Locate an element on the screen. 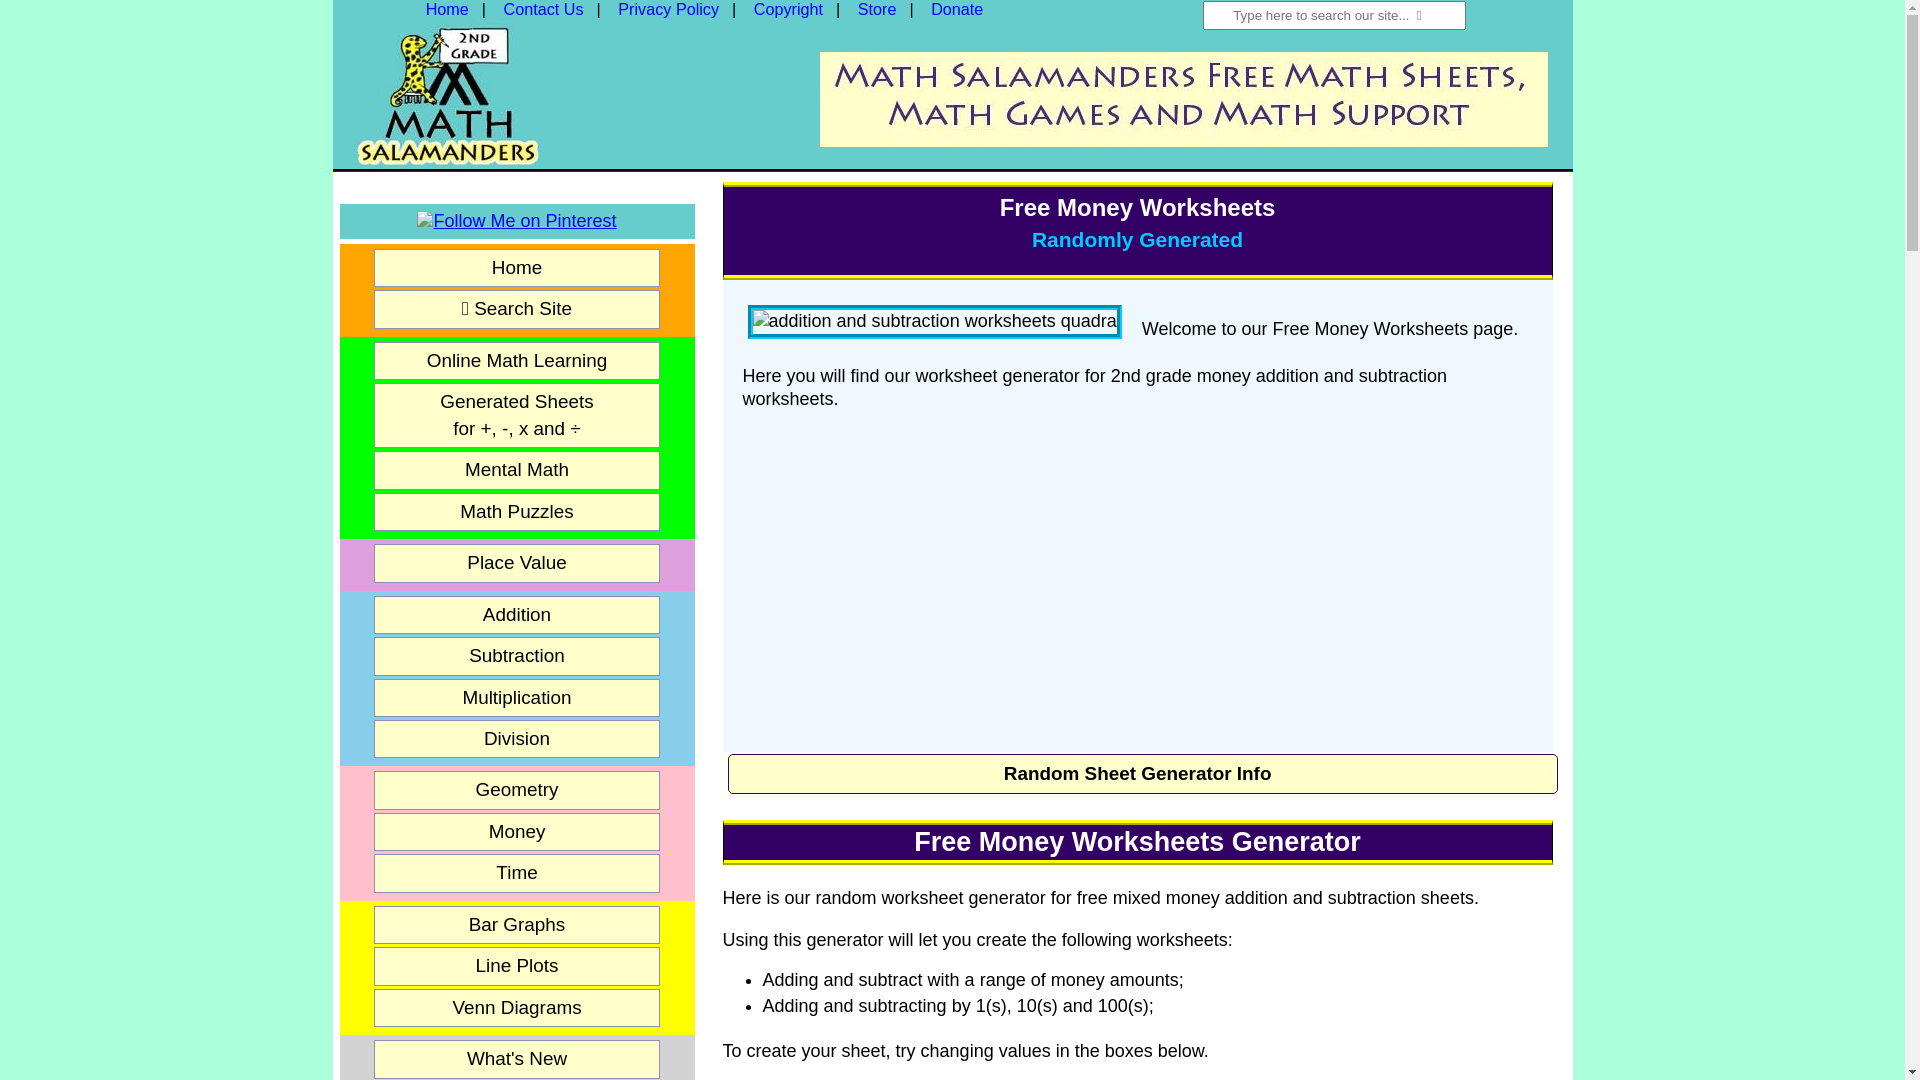 The height and width of the screenshot is (1080, 1920). addition and subtraction worksheets quadra is located at coordinates (935, 322).